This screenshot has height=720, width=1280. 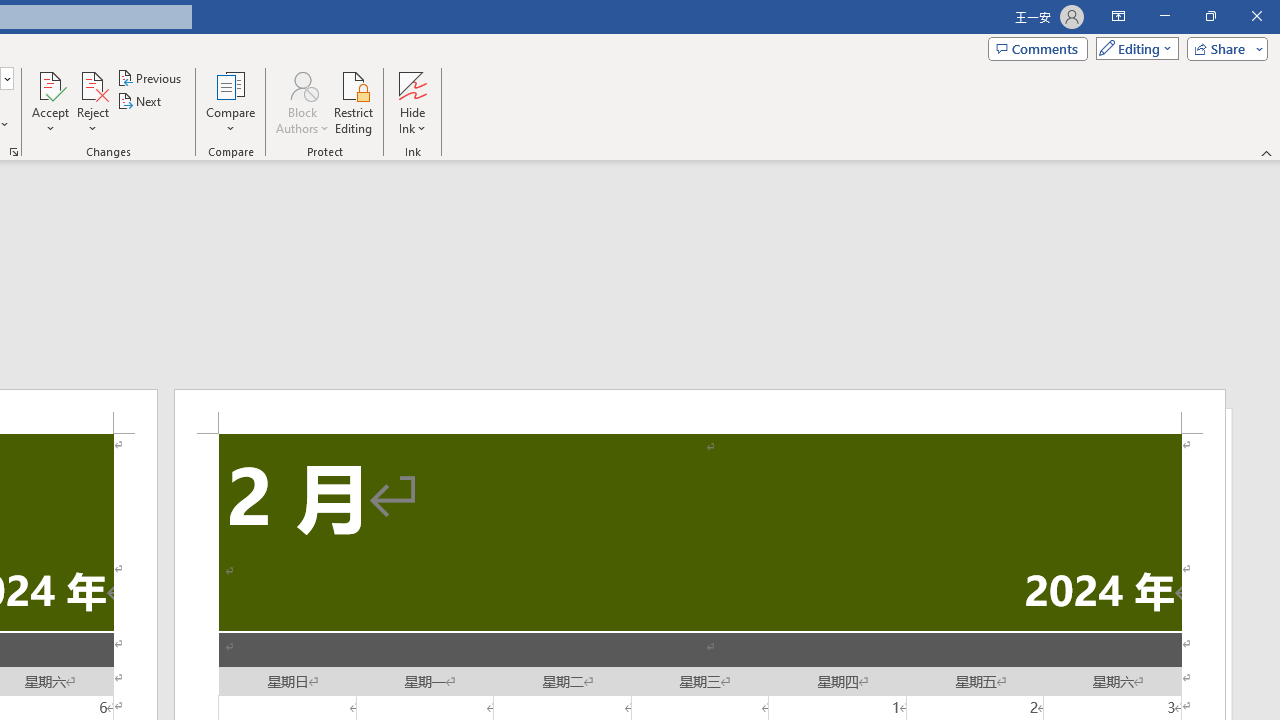 What do you see at coordinates (230, 102) in the screenshot?
I see `Compare` at bounding box center [230, 102].